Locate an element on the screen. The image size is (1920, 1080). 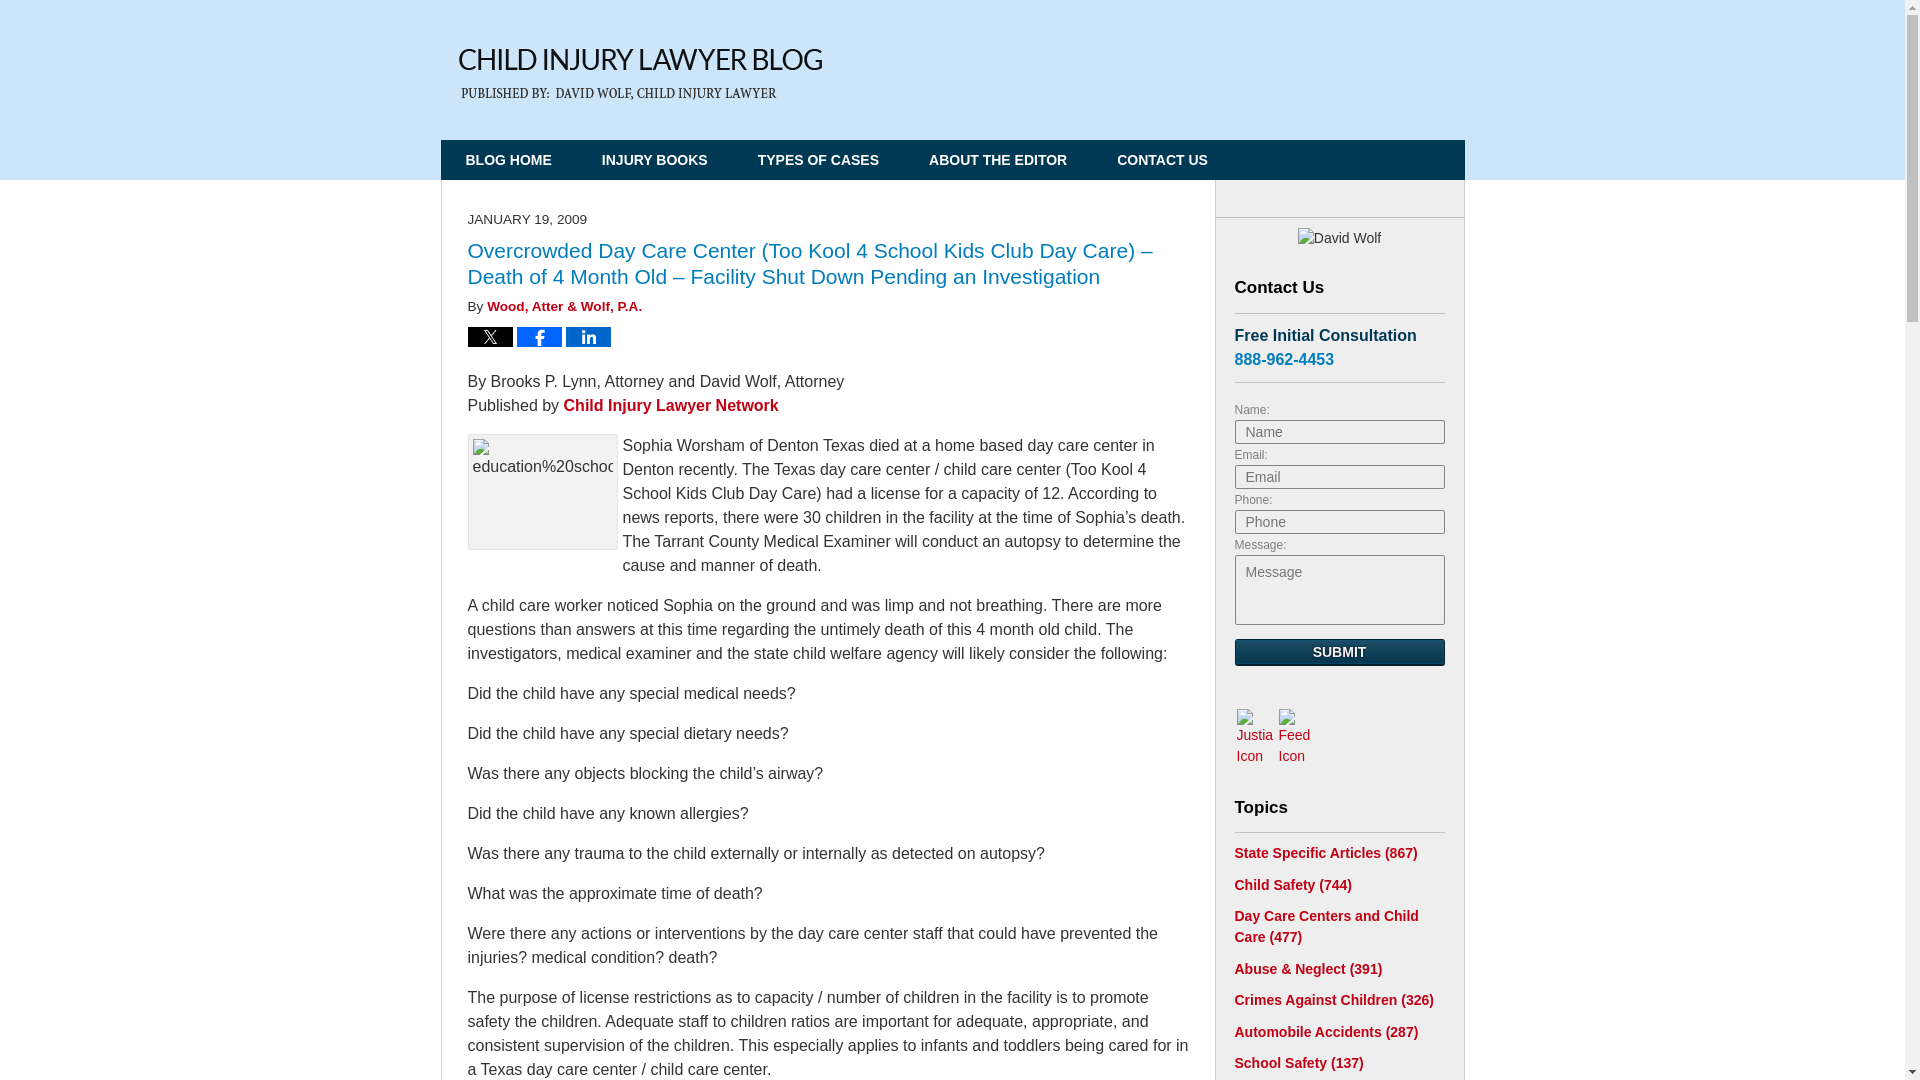
SUBMIT is located at coordinates (1338, 652).